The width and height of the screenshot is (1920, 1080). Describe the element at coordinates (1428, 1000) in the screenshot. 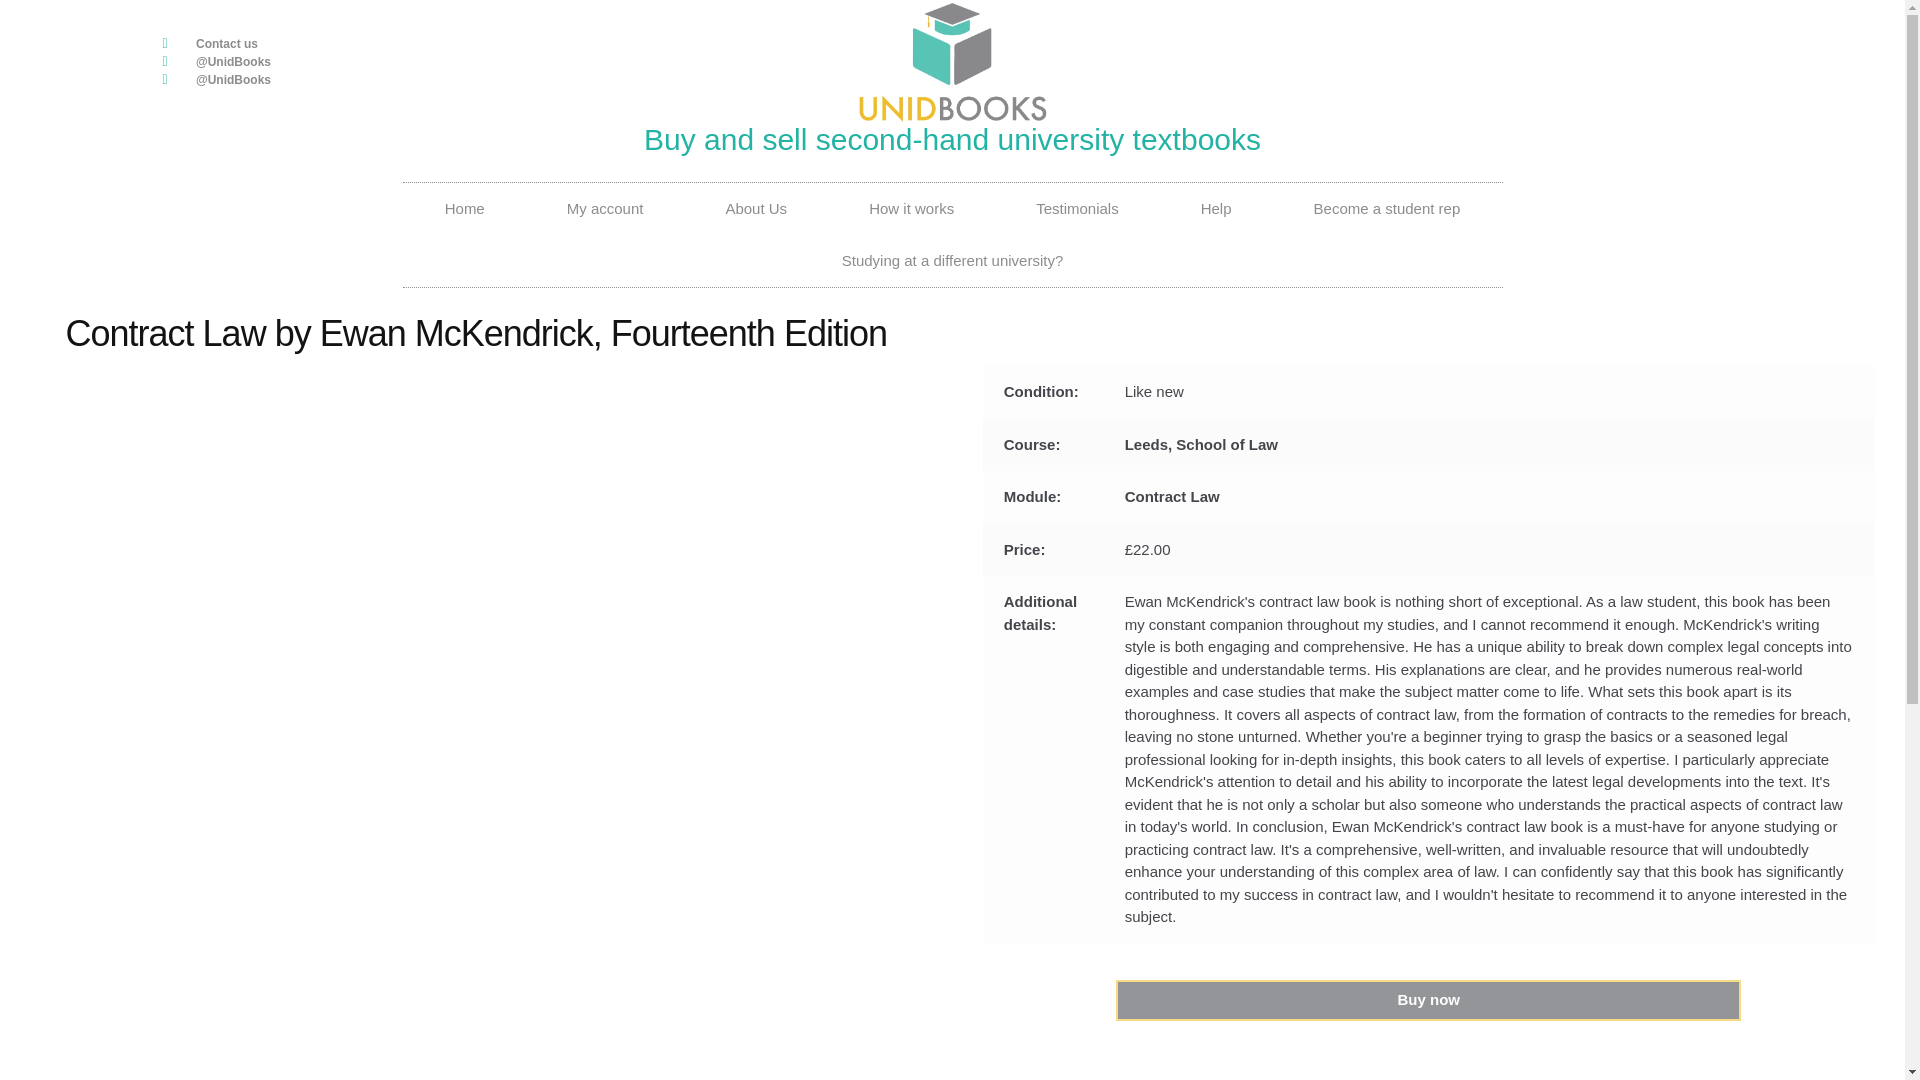

I see `Buy now` at that location.